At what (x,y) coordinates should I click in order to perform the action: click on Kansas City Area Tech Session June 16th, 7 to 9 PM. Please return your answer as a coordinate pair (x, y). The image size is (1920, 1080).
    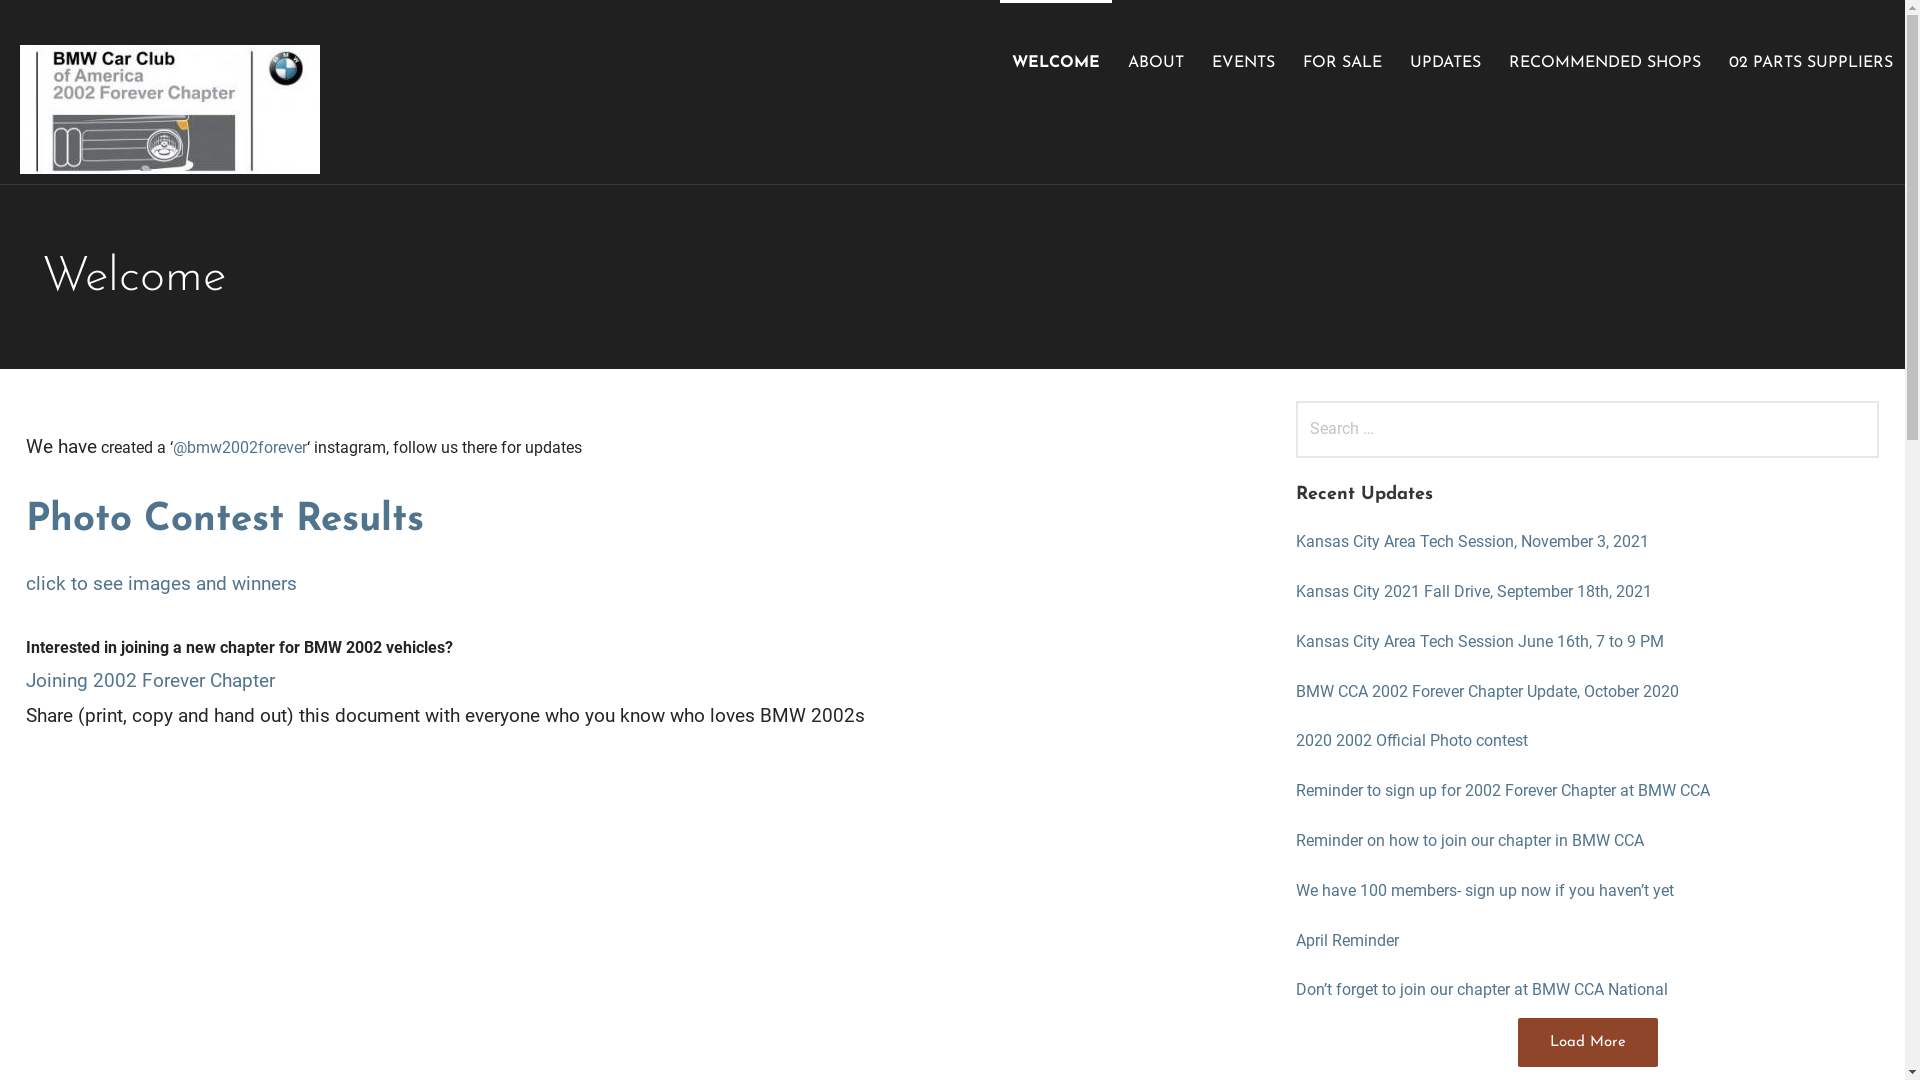
    Looking at the image, I should click on (1587, 642).